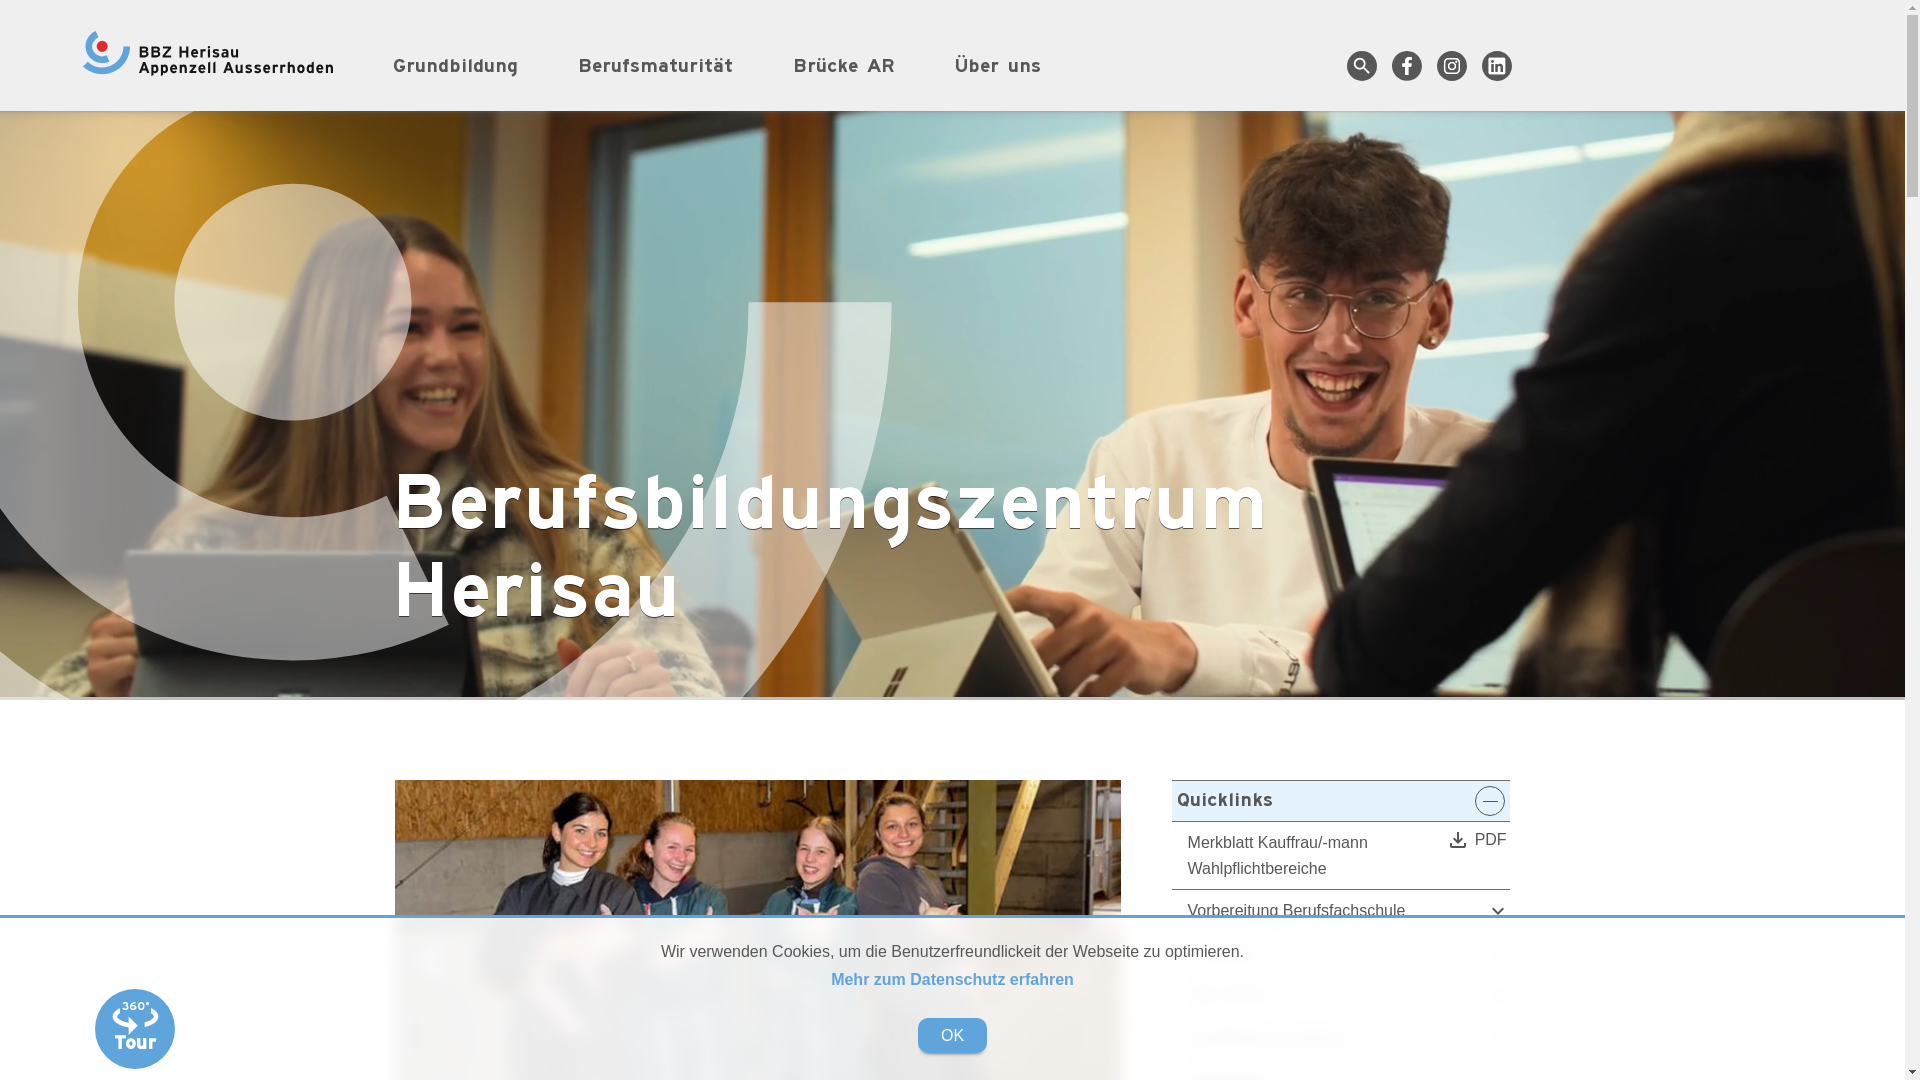 This screenshot has height=1080, width=1920. Describe the element at coordinates (952, 980) in the screenshot. I see `Mehr zum Datenschutz erfahren` at that location.